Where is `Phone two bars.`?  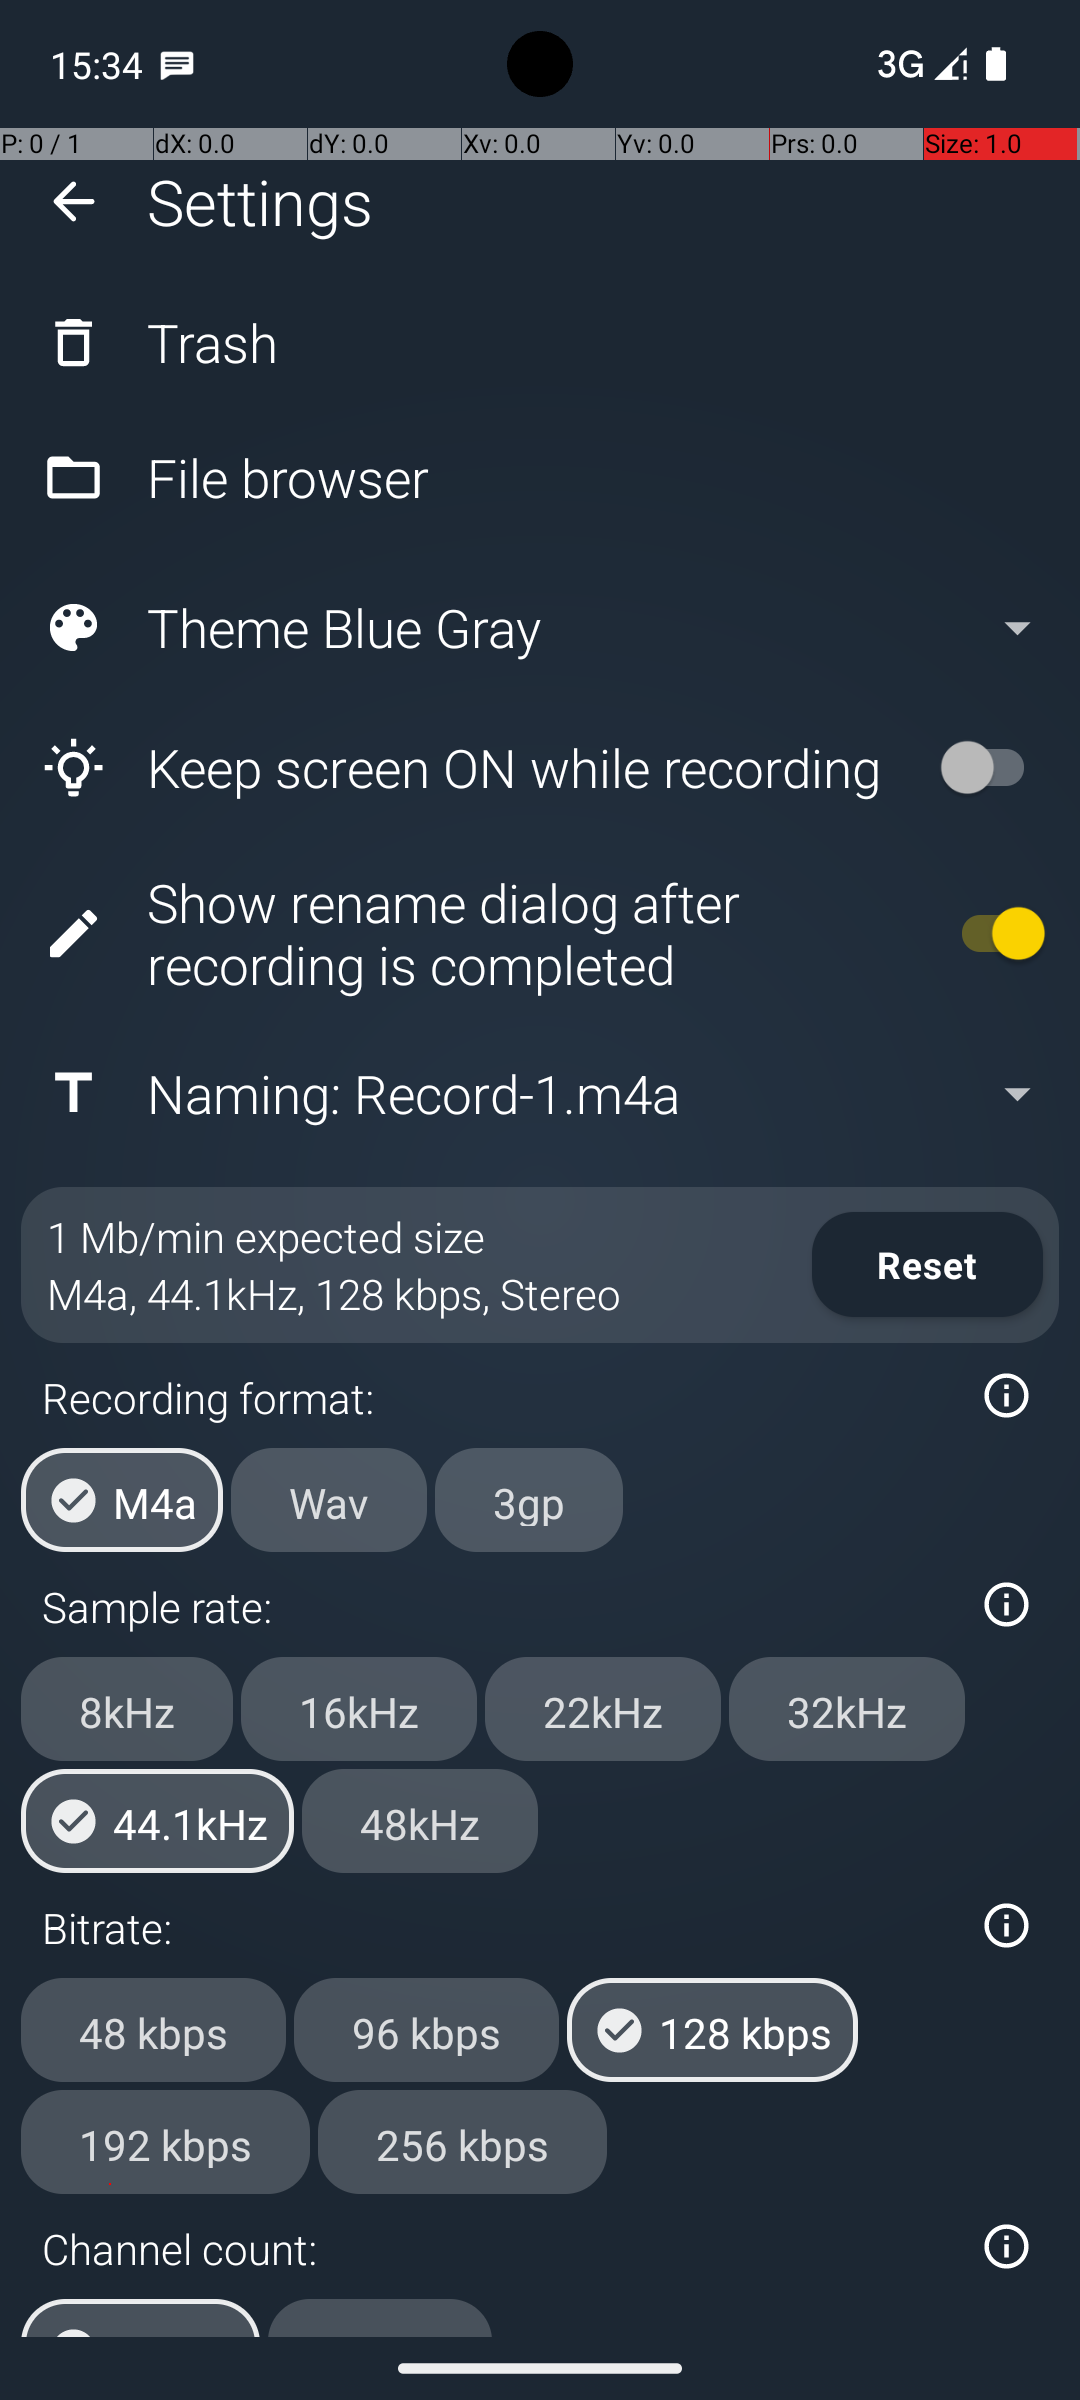 Phone two bars. is located at coordinates (918, 64).